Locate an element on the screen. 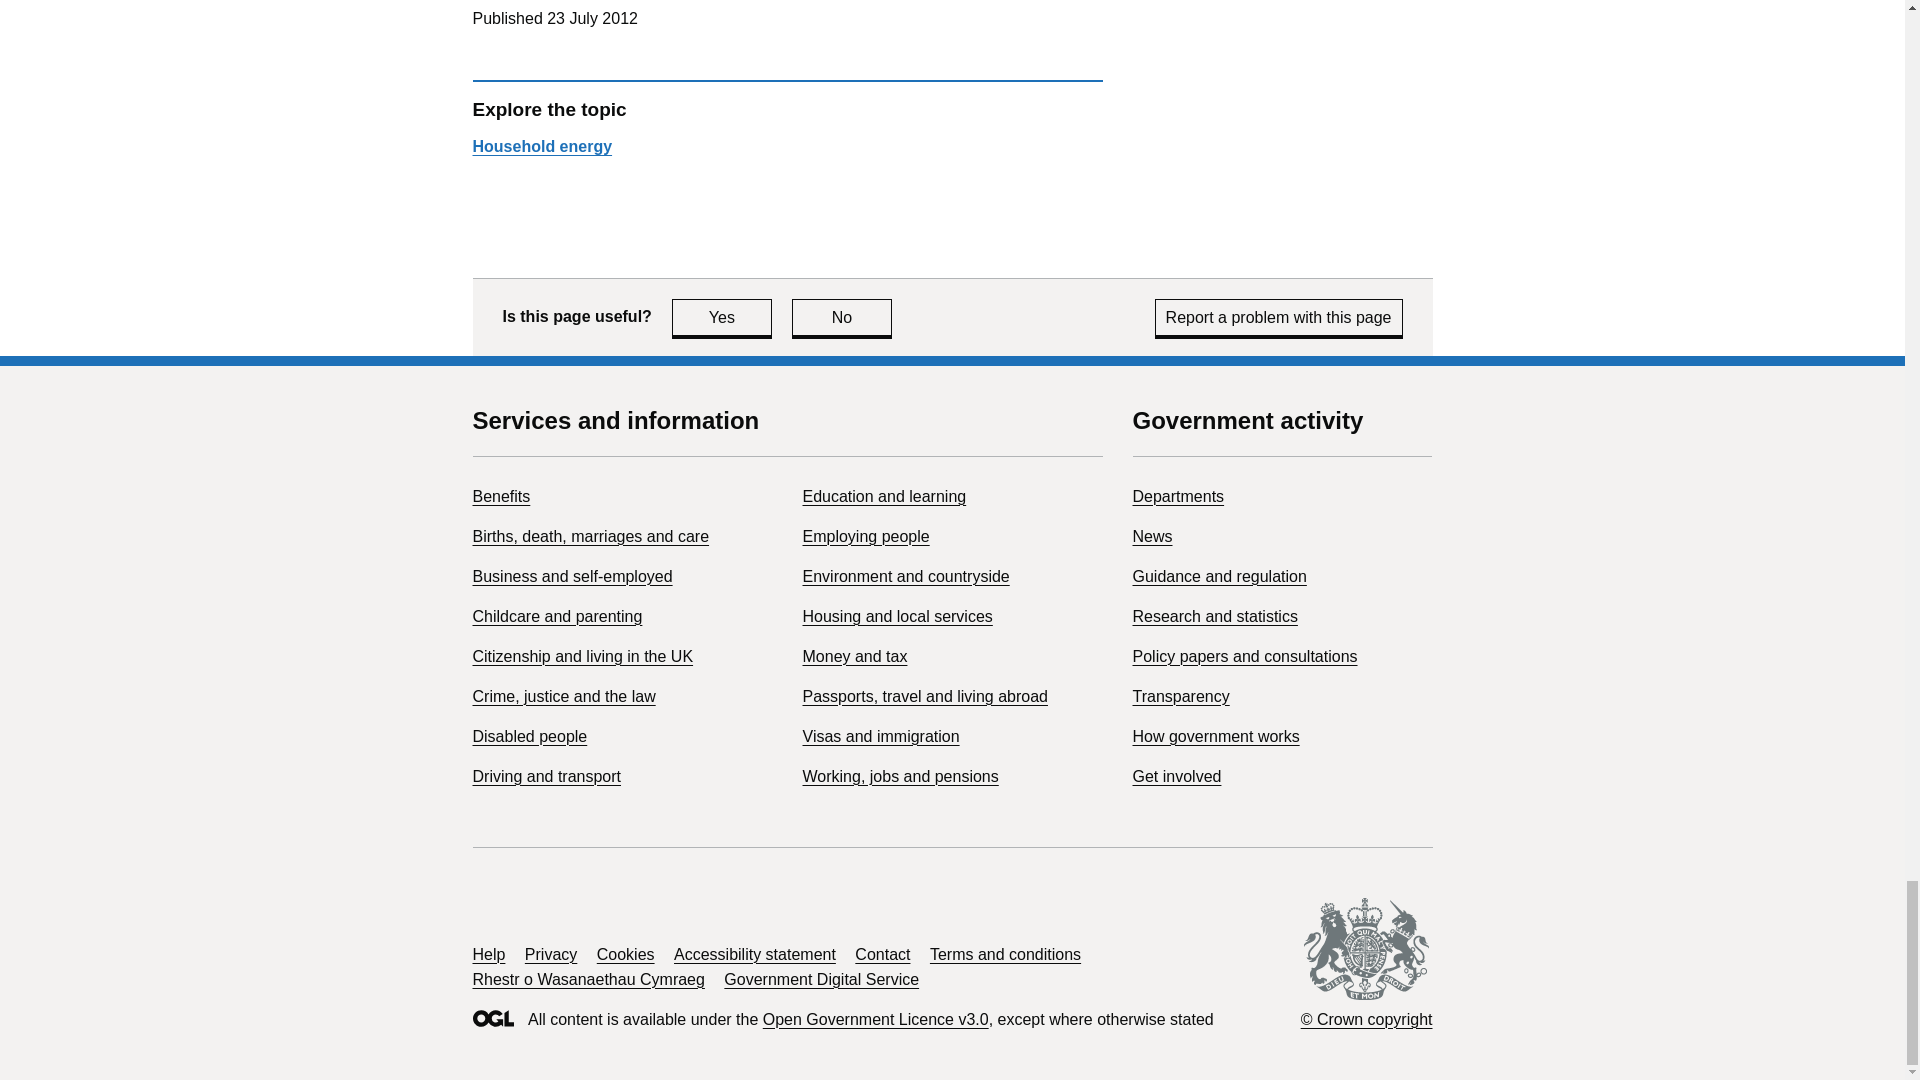  Report a problem with this page is located at coordinates (1279, 317).